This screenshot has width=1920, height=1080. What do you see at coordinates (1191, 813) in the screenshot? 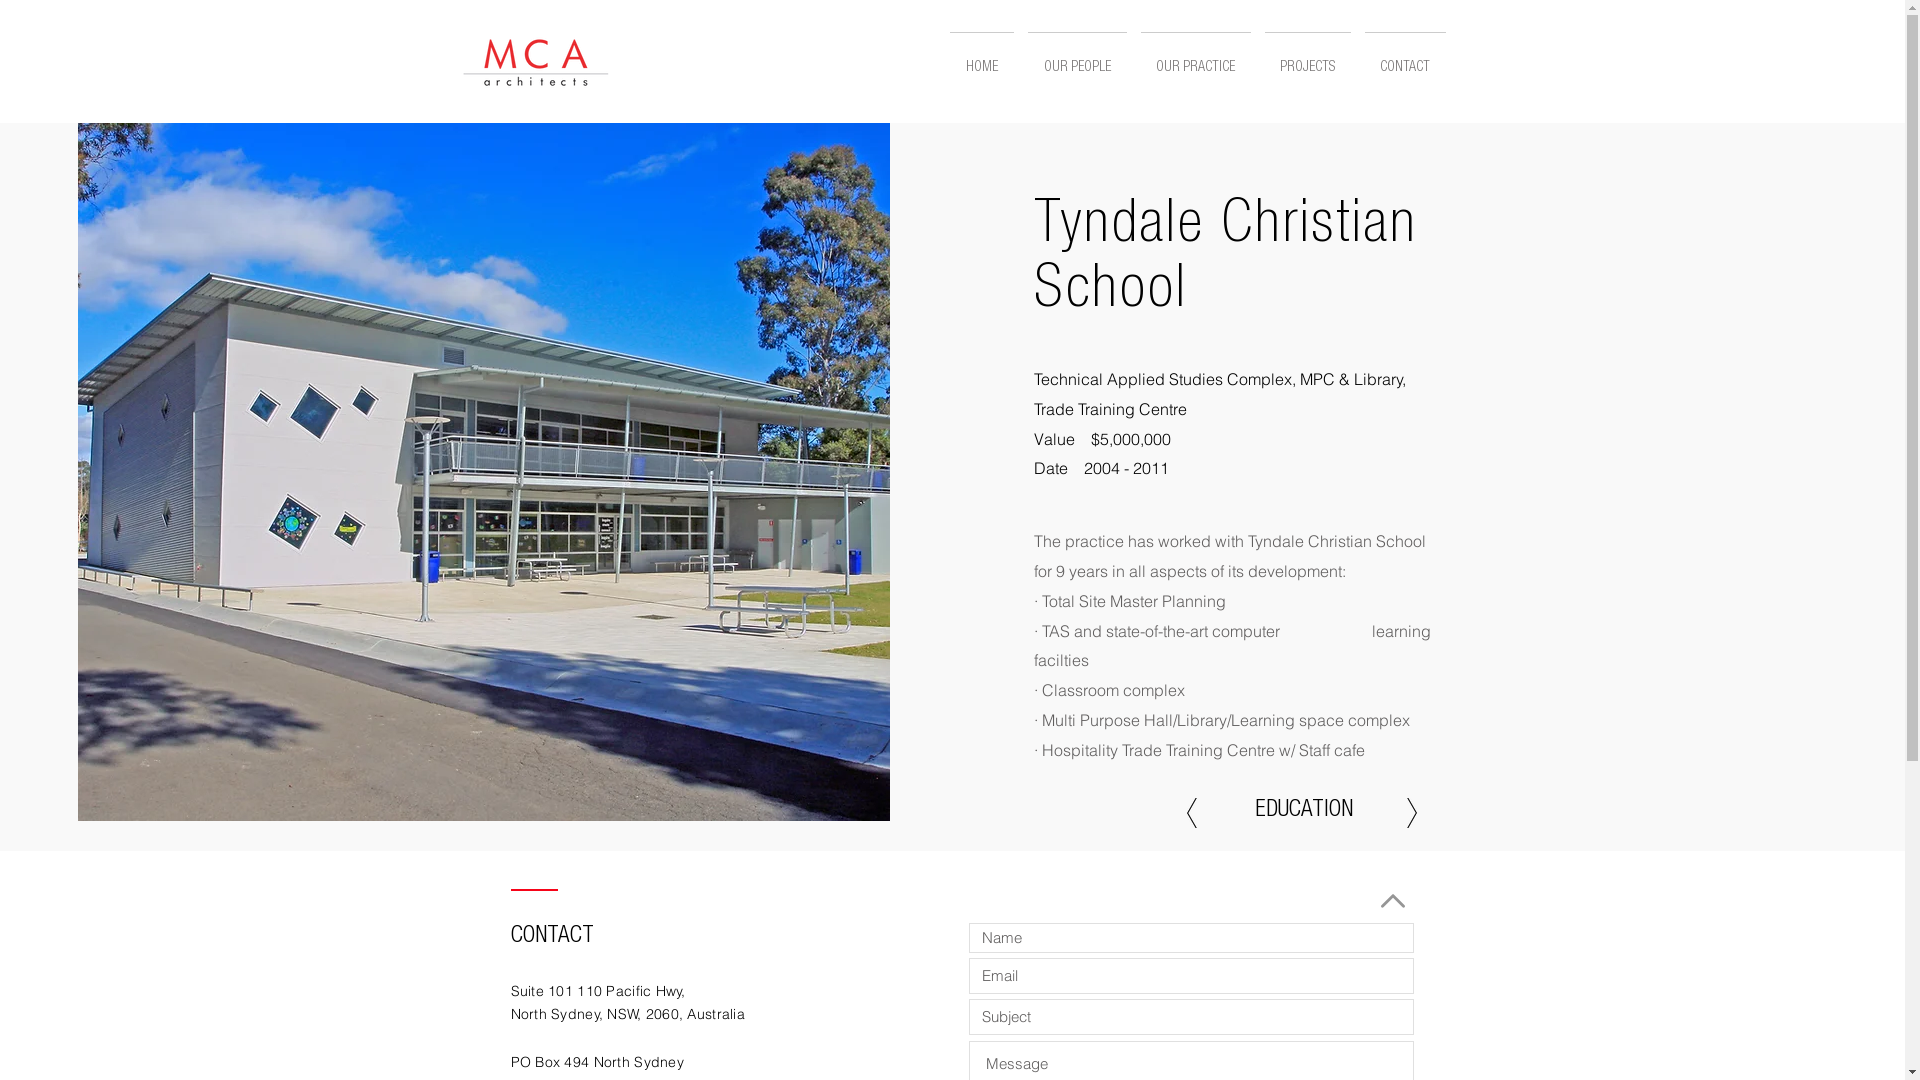
I see `Previous` at bounding box center [1191, 813].